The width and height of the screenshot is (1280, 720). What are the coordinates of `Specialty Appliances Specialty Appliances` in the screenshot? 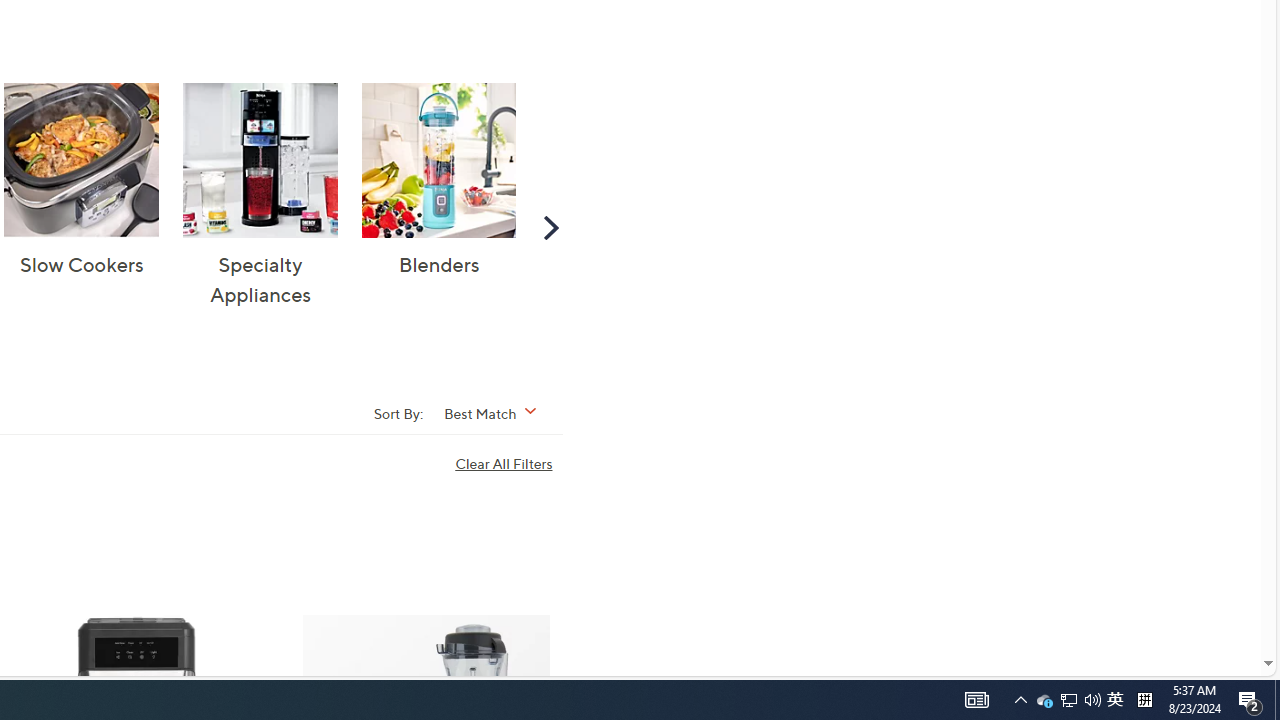 It's located at (260, 196).